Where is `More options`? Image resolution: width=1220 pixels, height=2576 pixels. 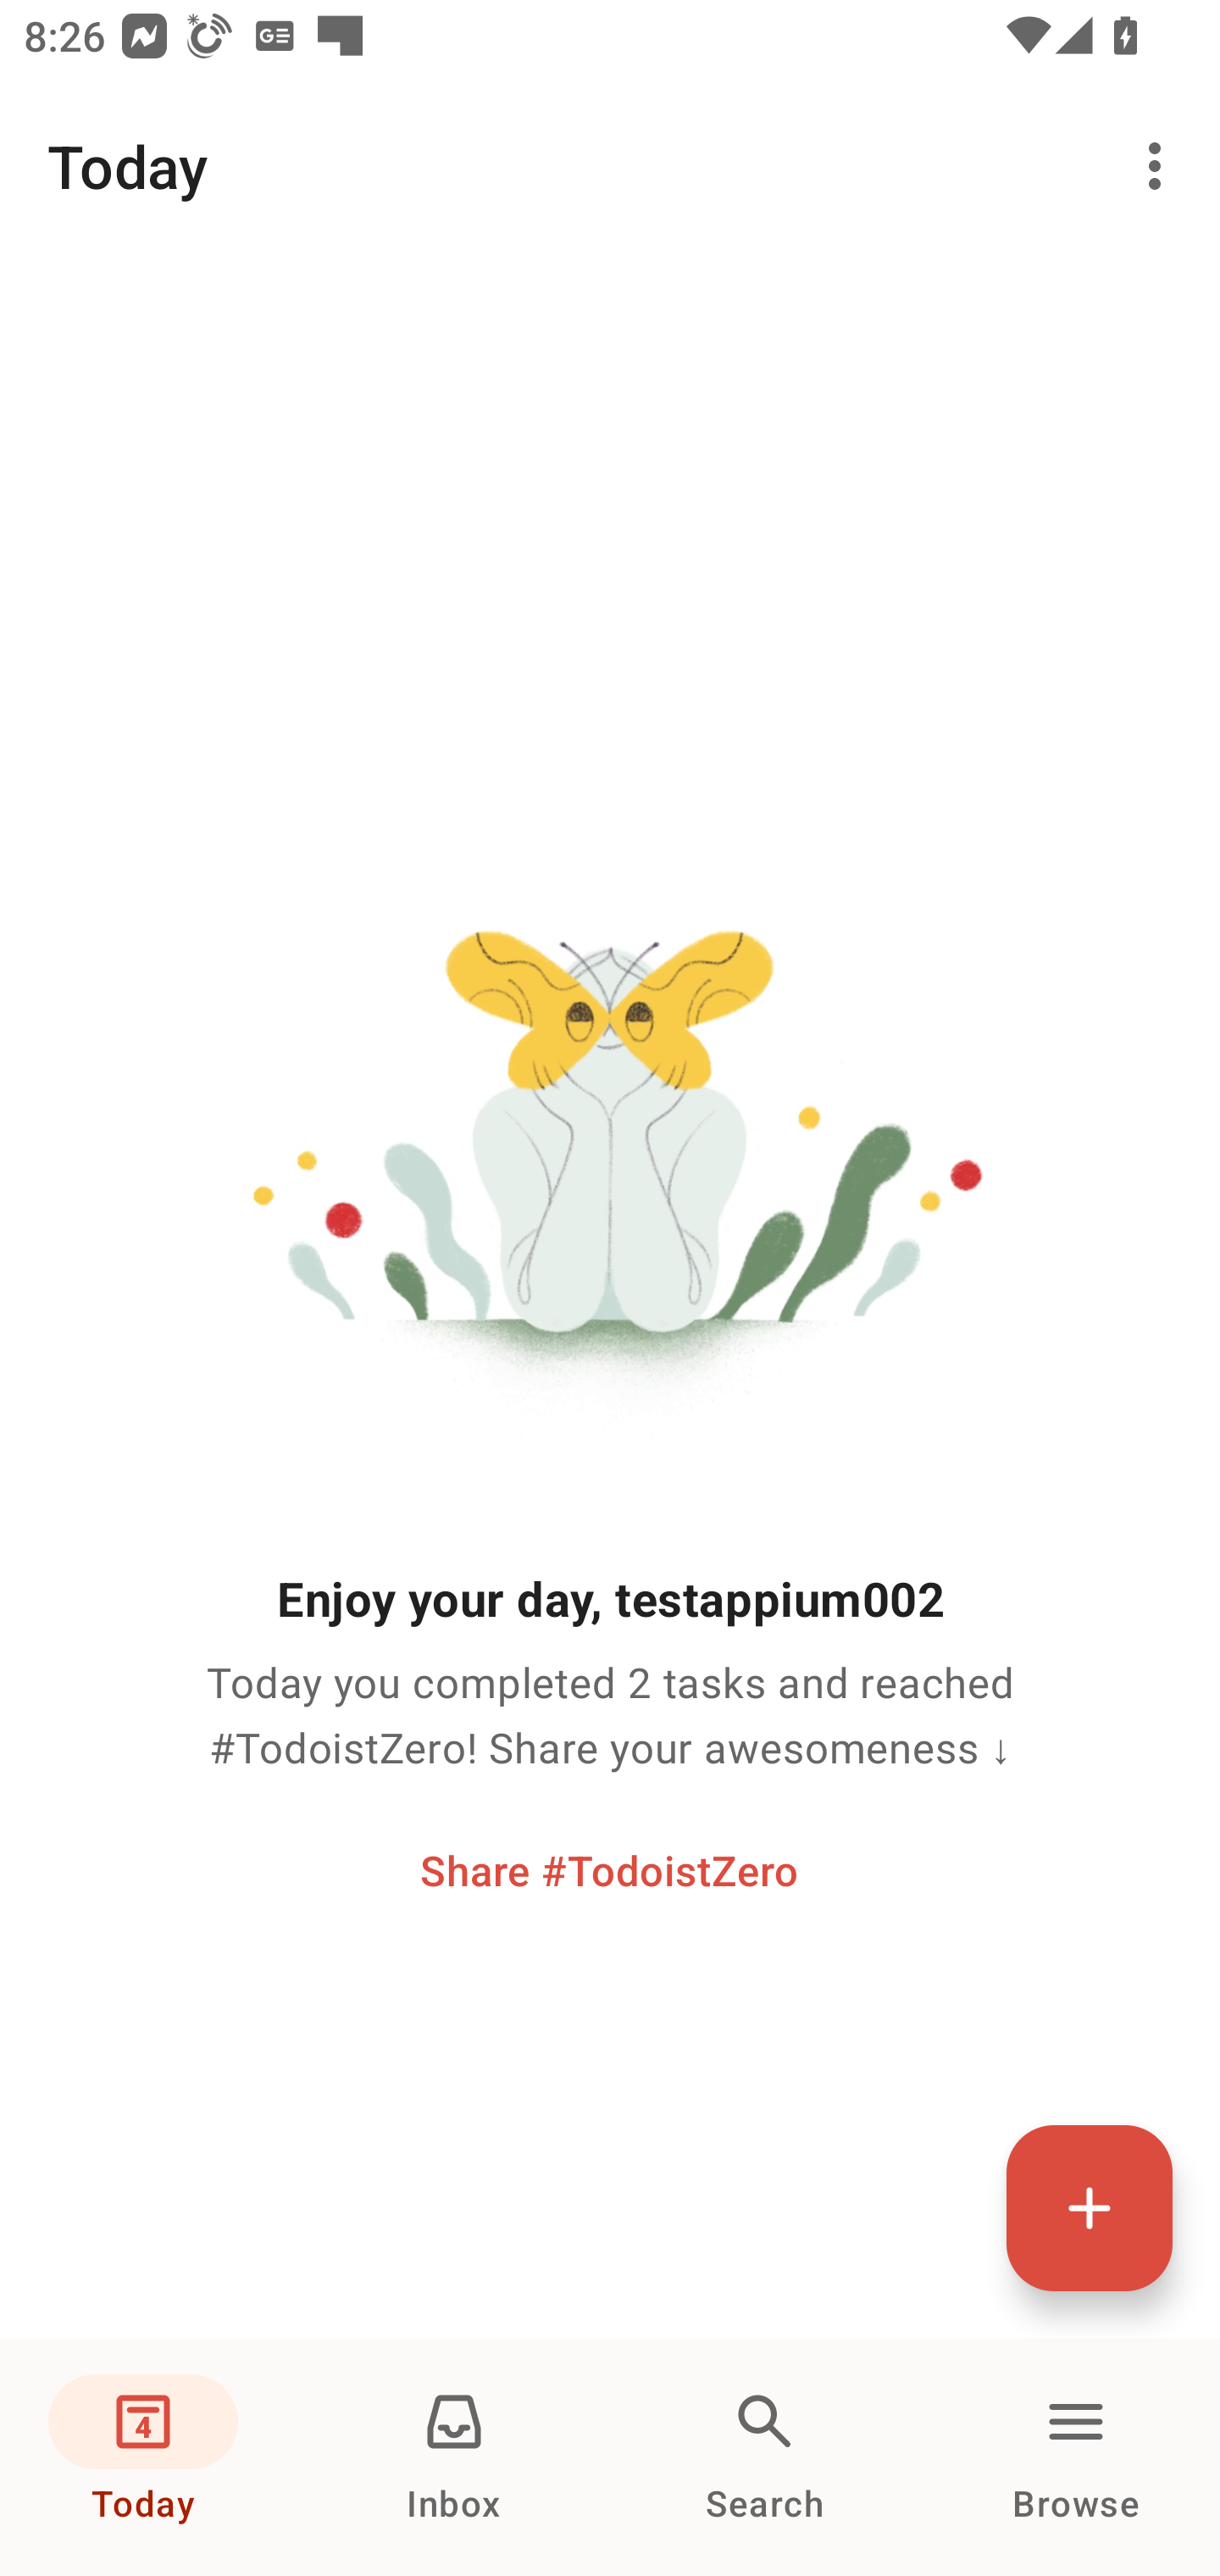
More options is located at coordinates (1161, 166).